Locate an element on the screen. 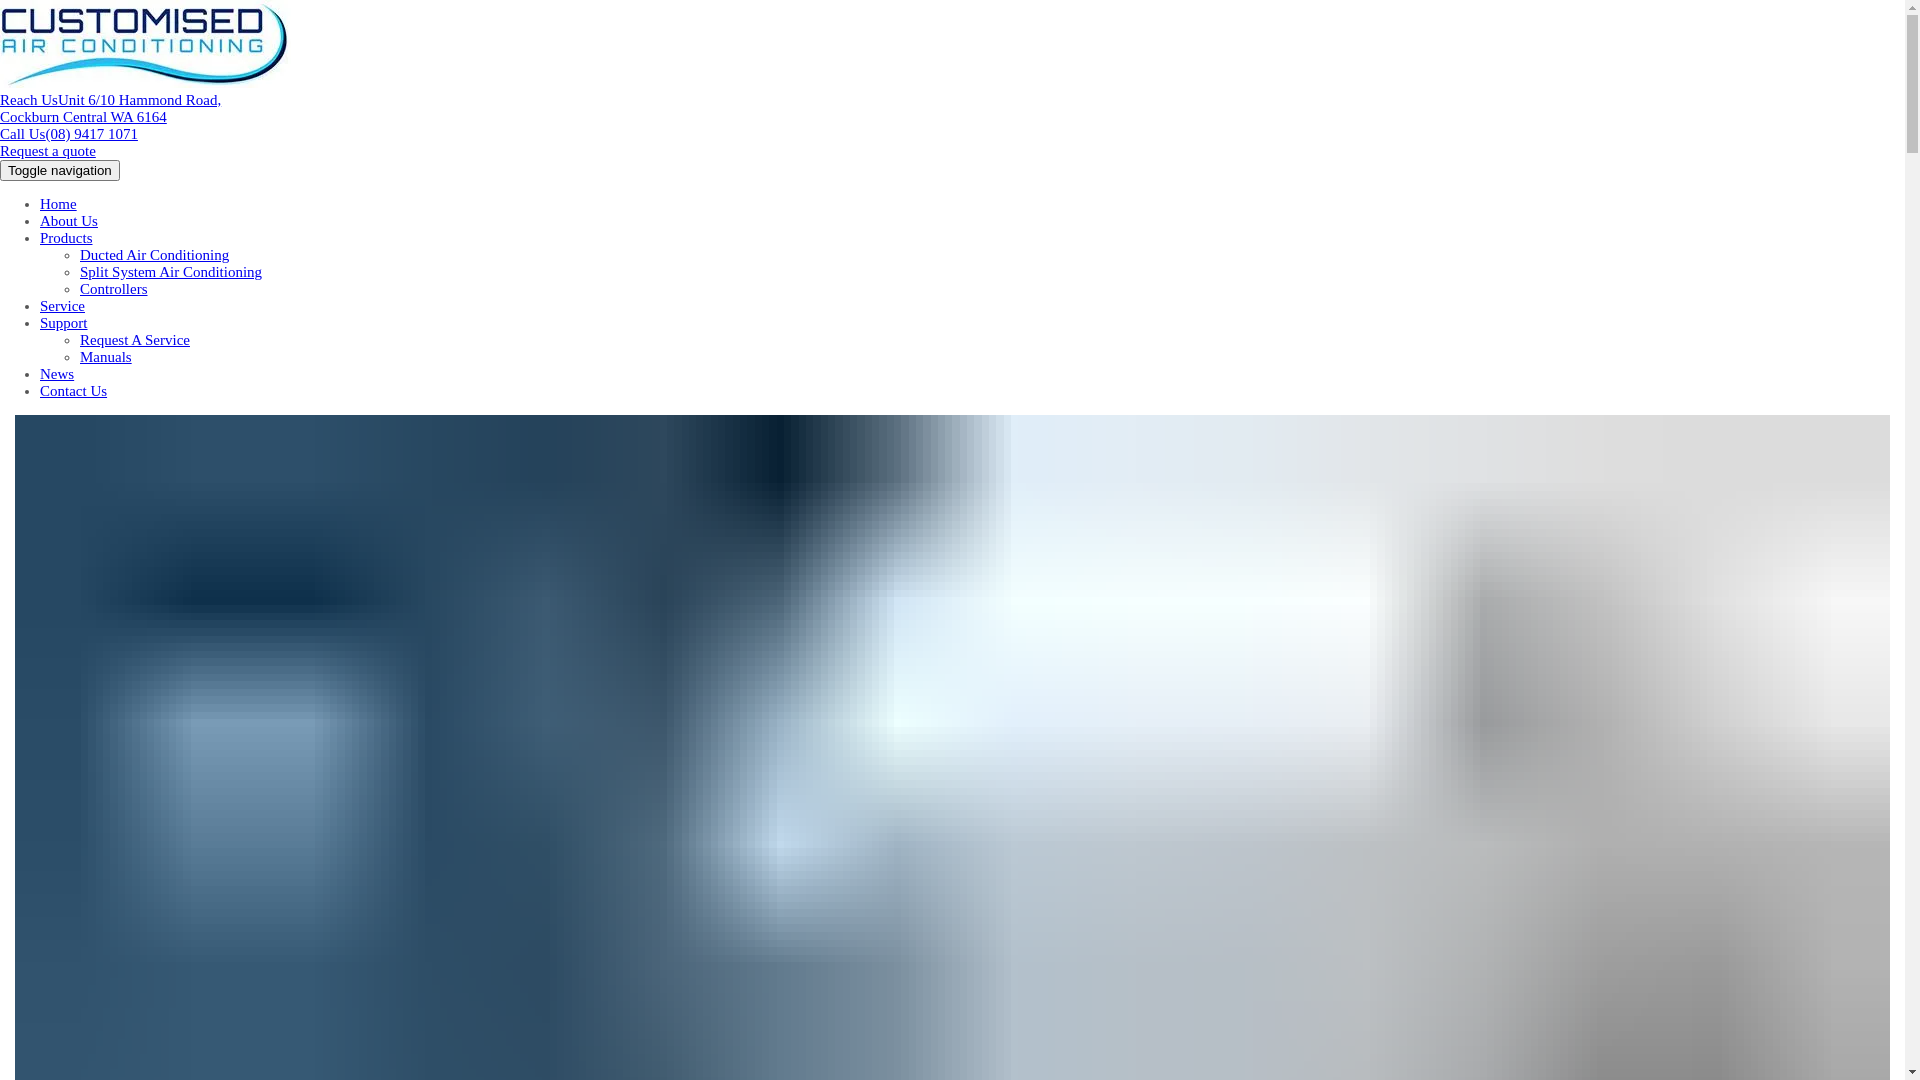 This screenshot has width=1920, height=1080. Support is located at coordinates (64, 323).